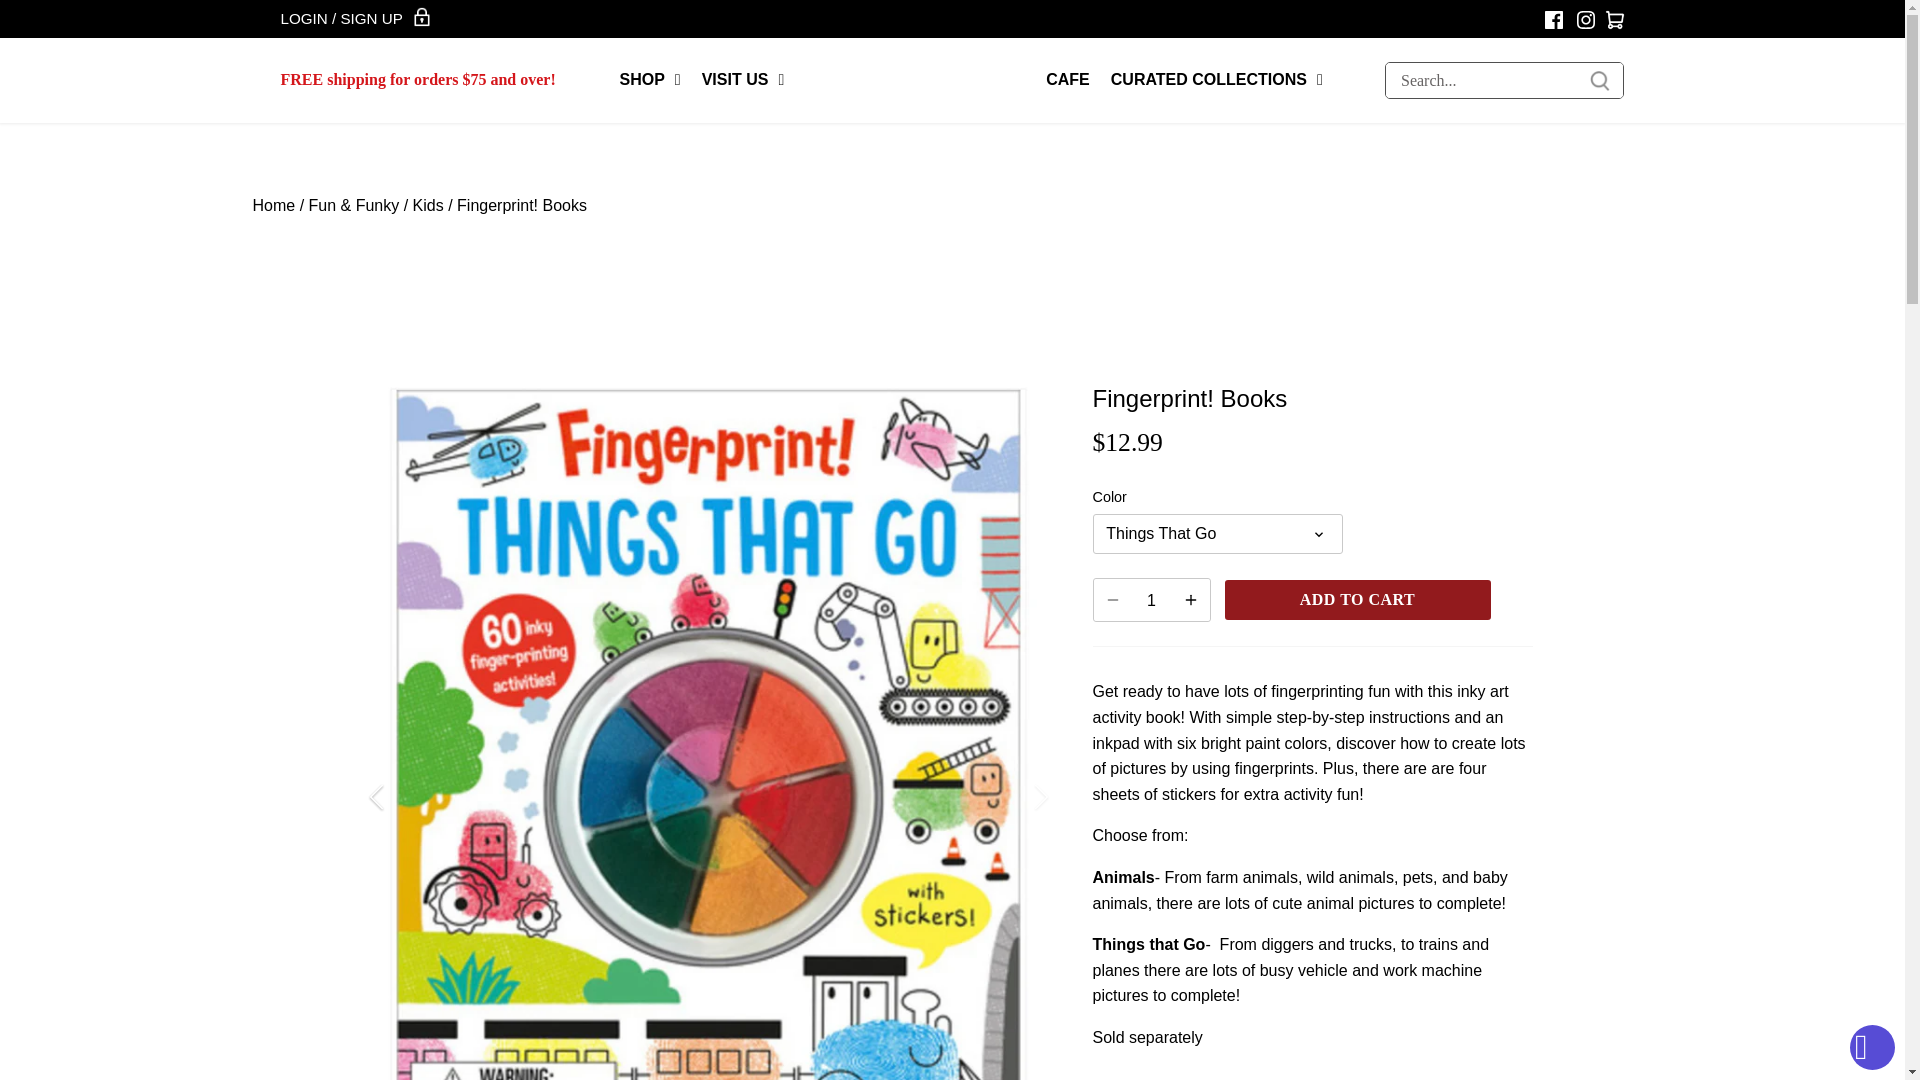  Describe the element at coordinates (1152, 600) in the screenshot. I see `1` at that location.